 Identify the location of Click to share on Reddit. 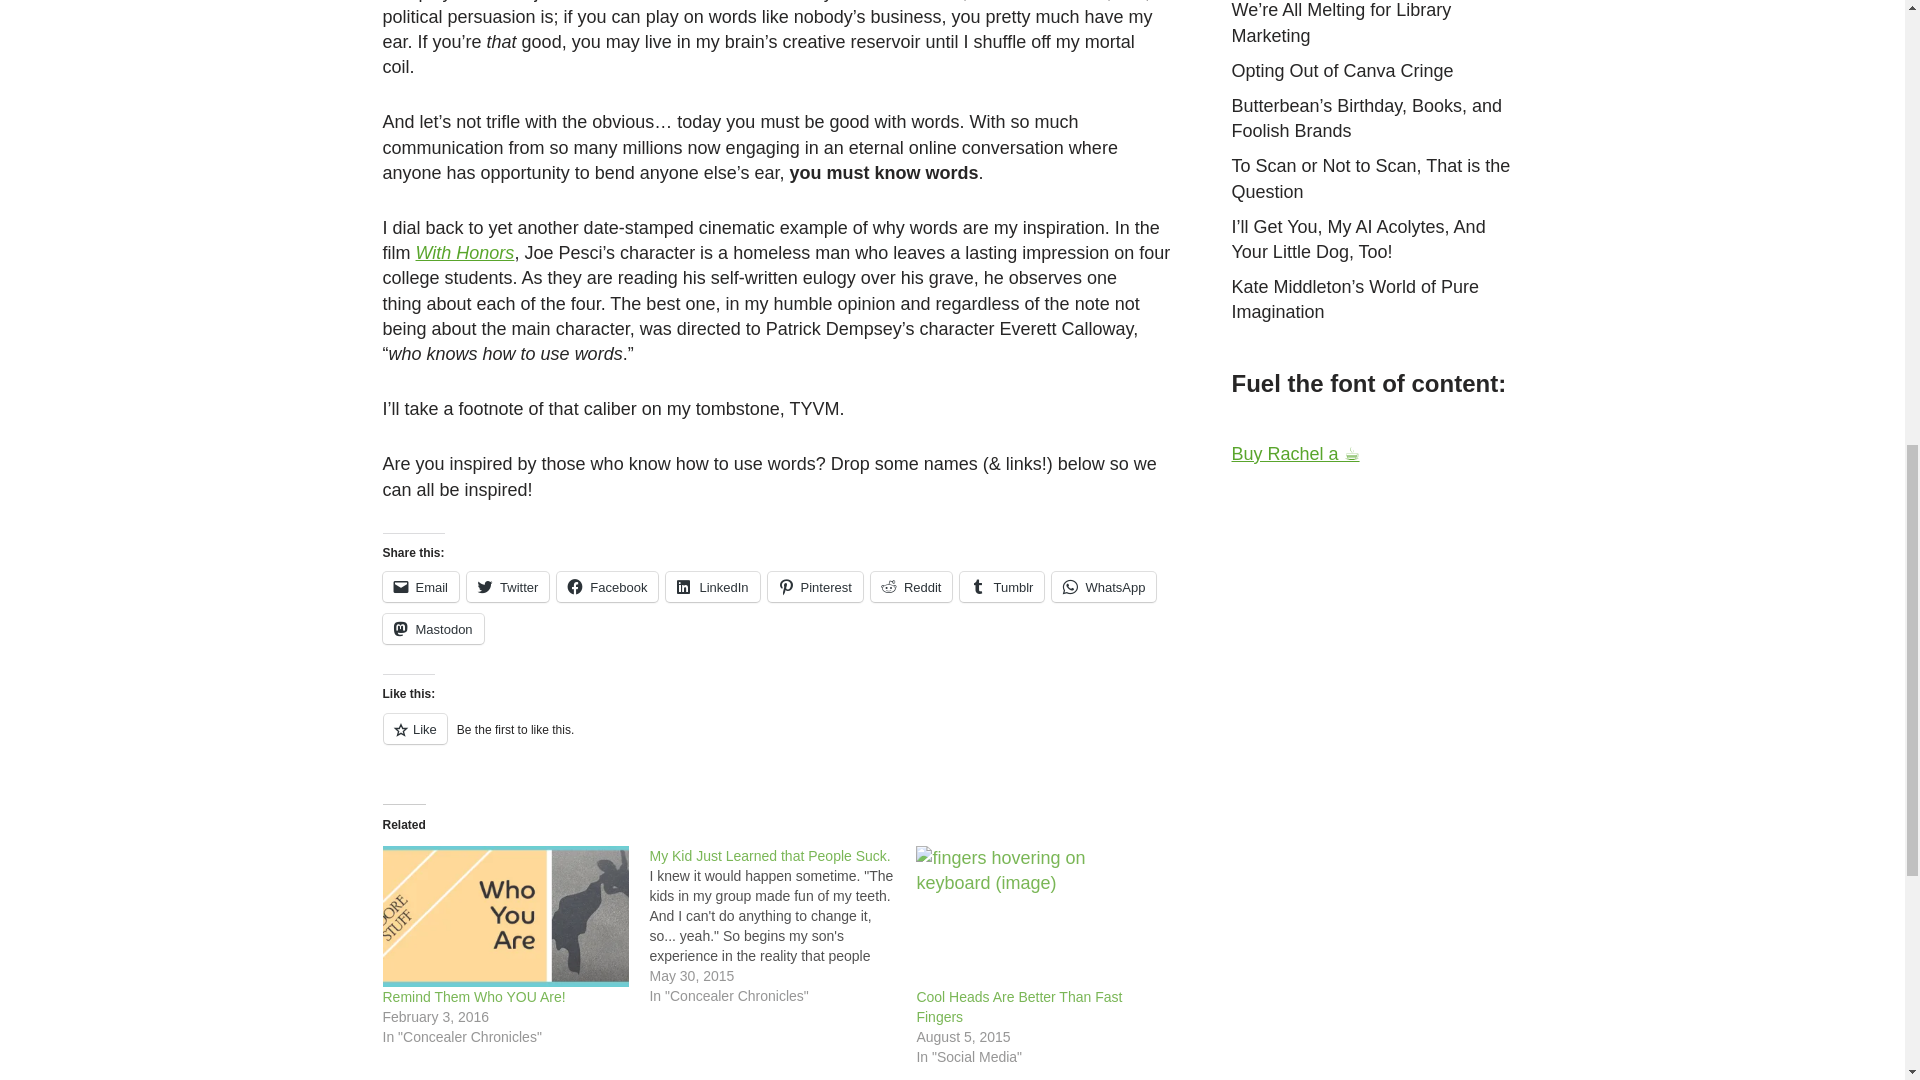
(912, 586).